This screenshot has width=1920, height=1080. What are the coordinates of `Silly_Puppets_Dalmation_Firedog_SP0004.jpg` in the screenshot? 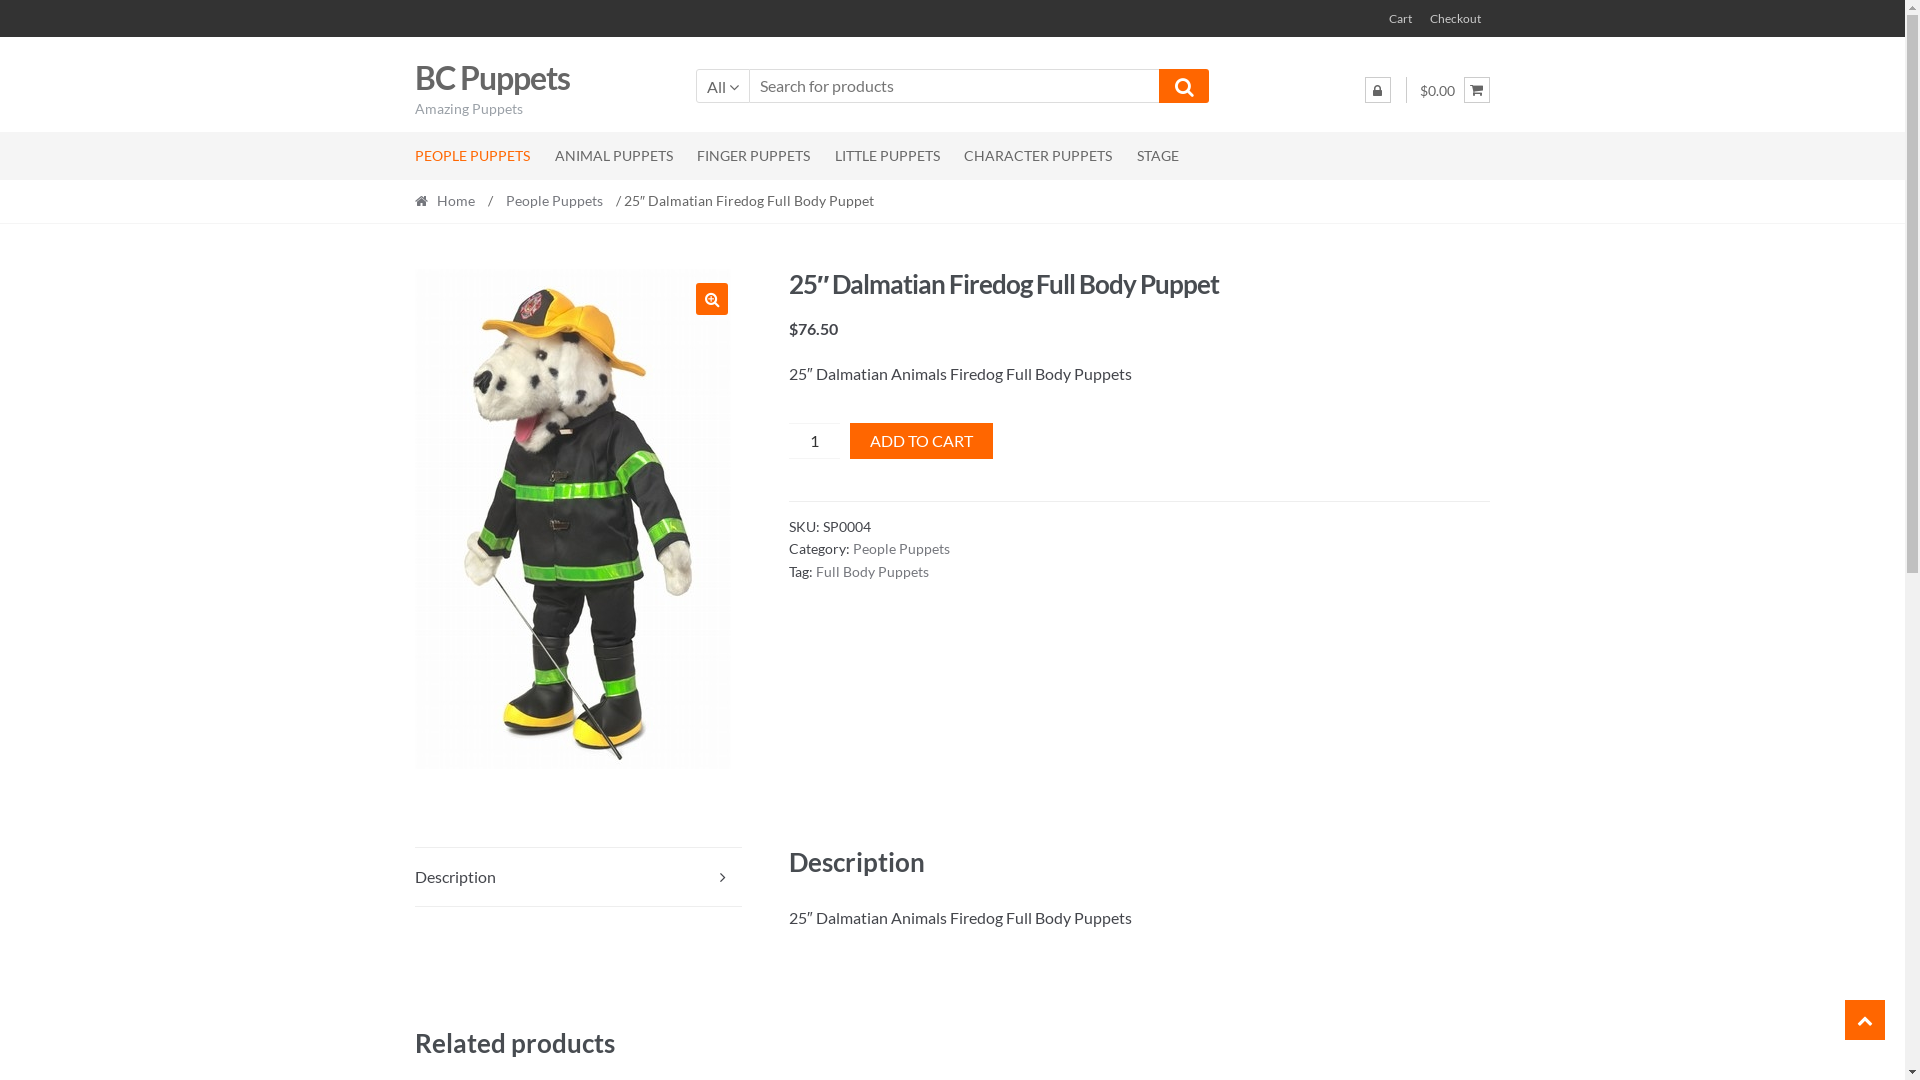 It's located at (573, 519).